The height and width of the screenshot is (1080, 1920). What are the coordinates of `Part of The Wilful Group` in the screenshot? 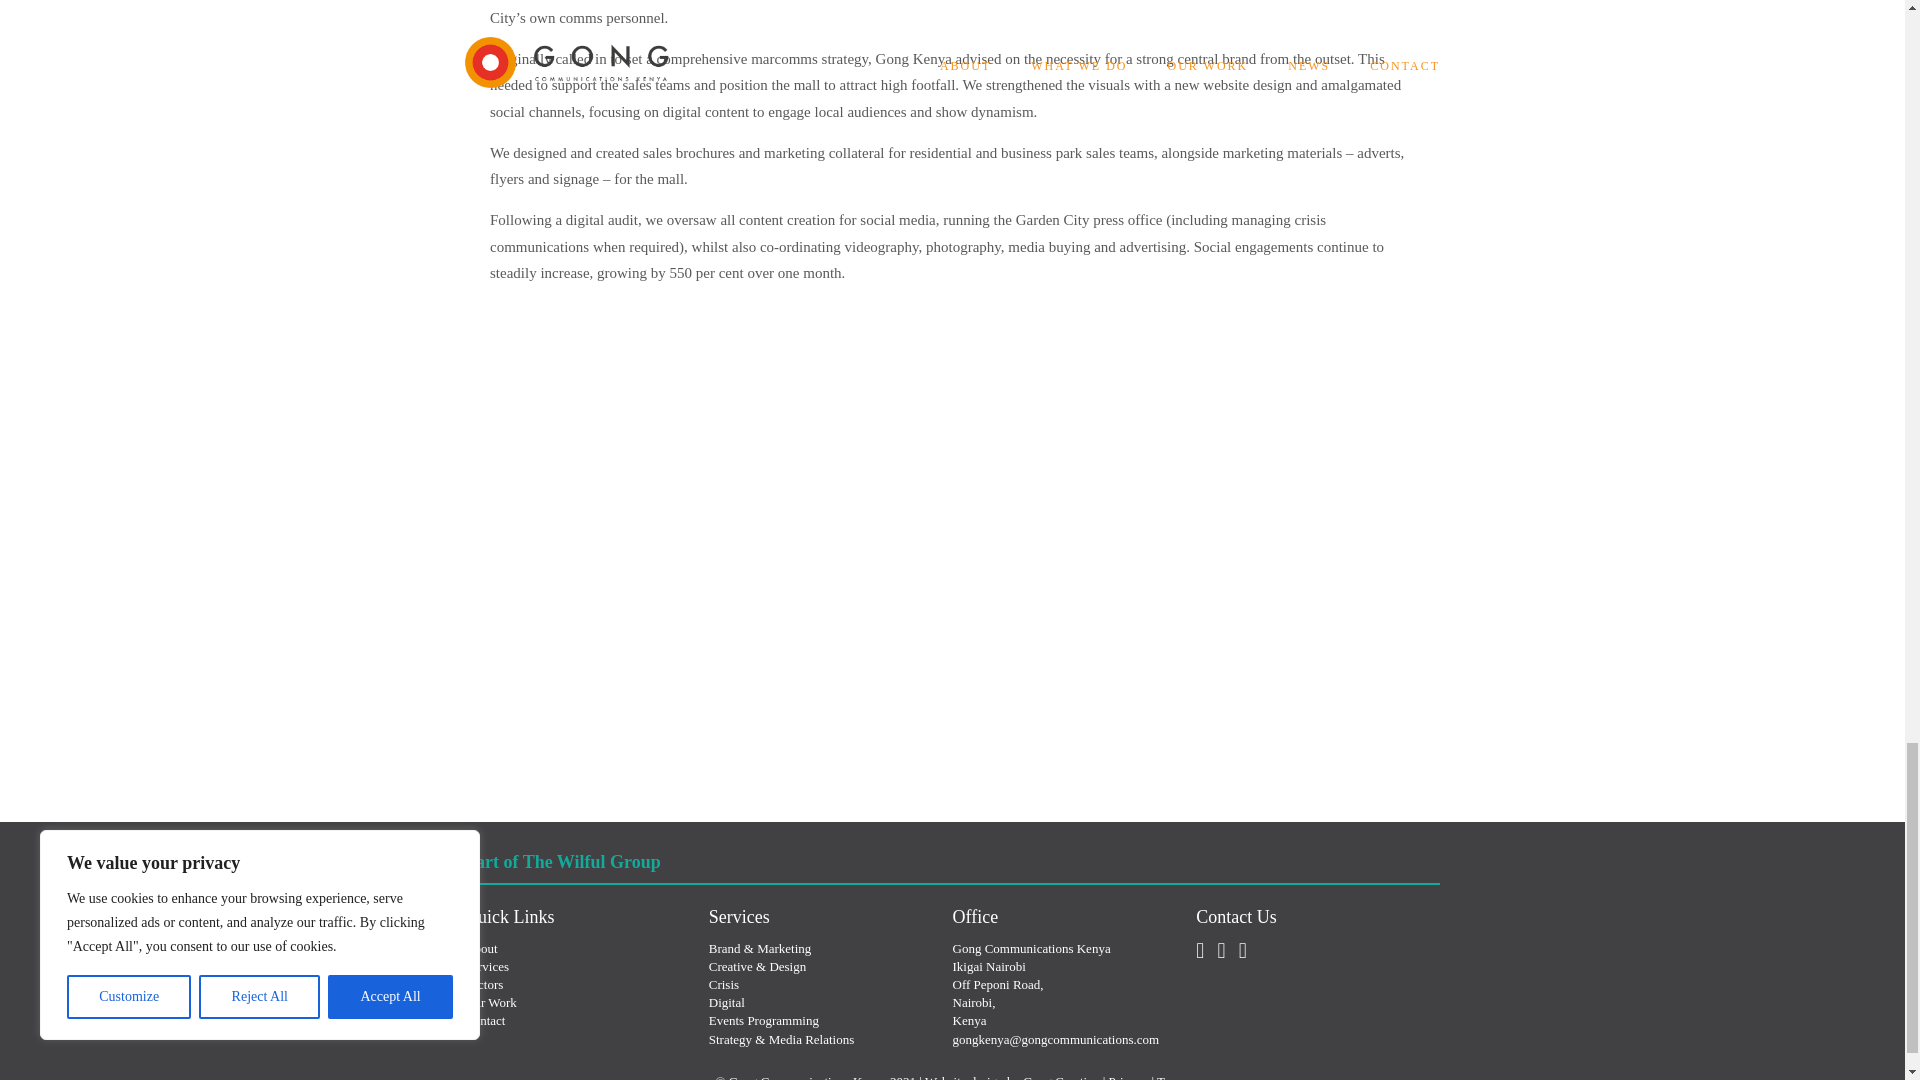 It's located at (562, 862).